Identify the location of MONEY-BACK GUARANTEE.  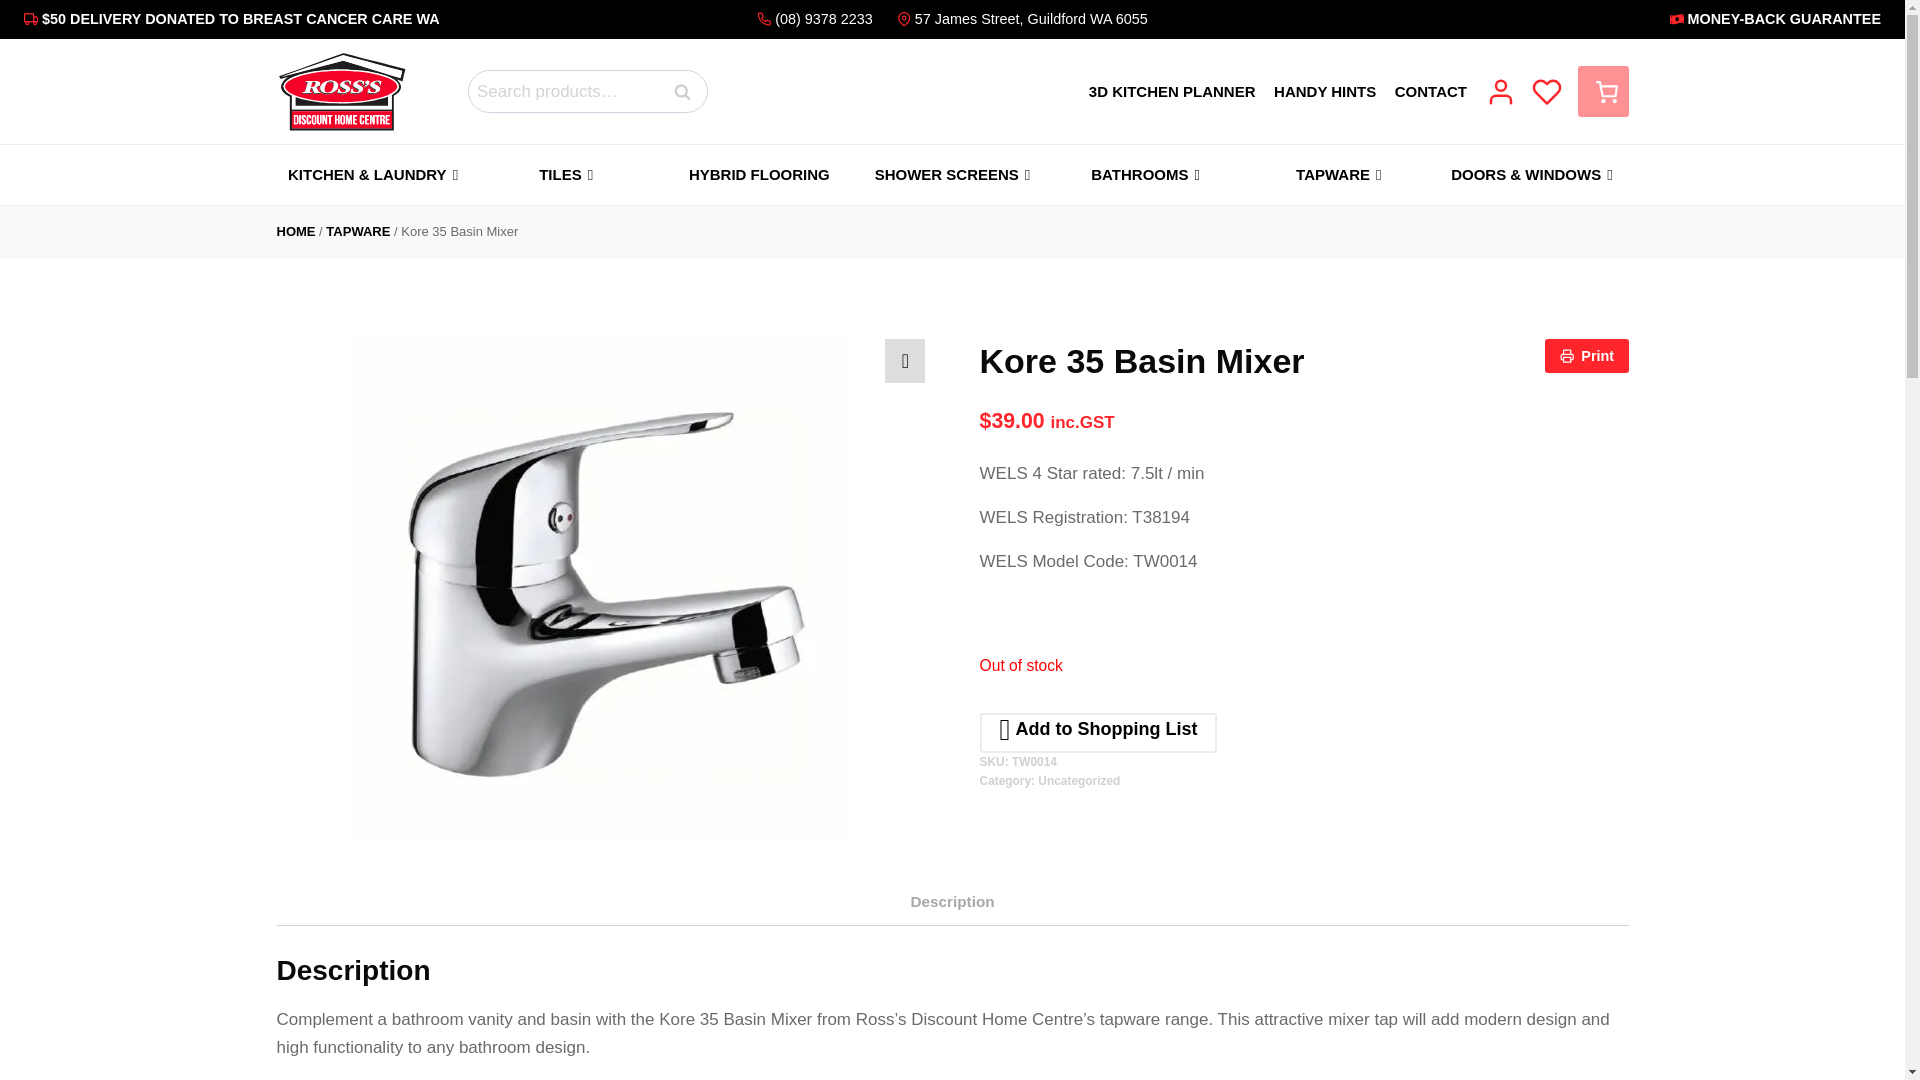
(1582, 19).